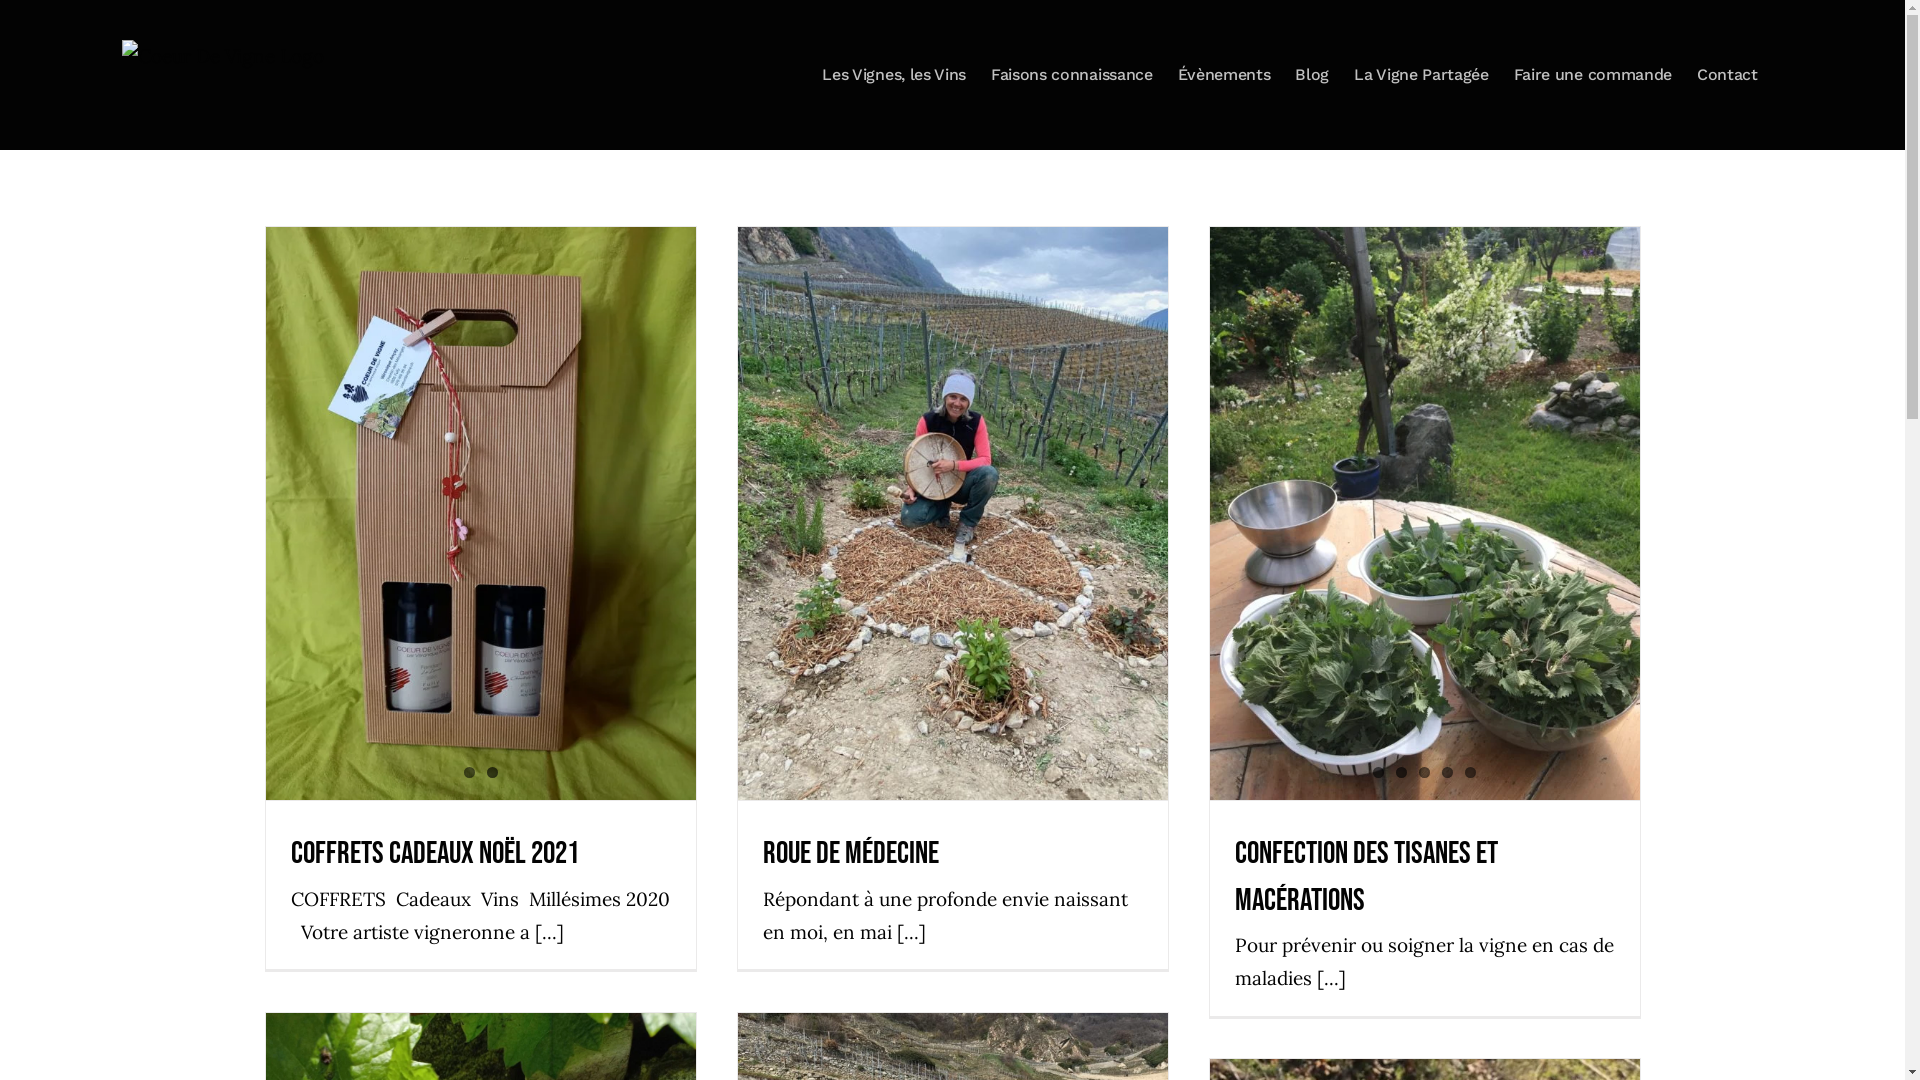 This screenshot has width=1920, height=1080. I want to click on Faisons connaissance, so click(1072, 75).